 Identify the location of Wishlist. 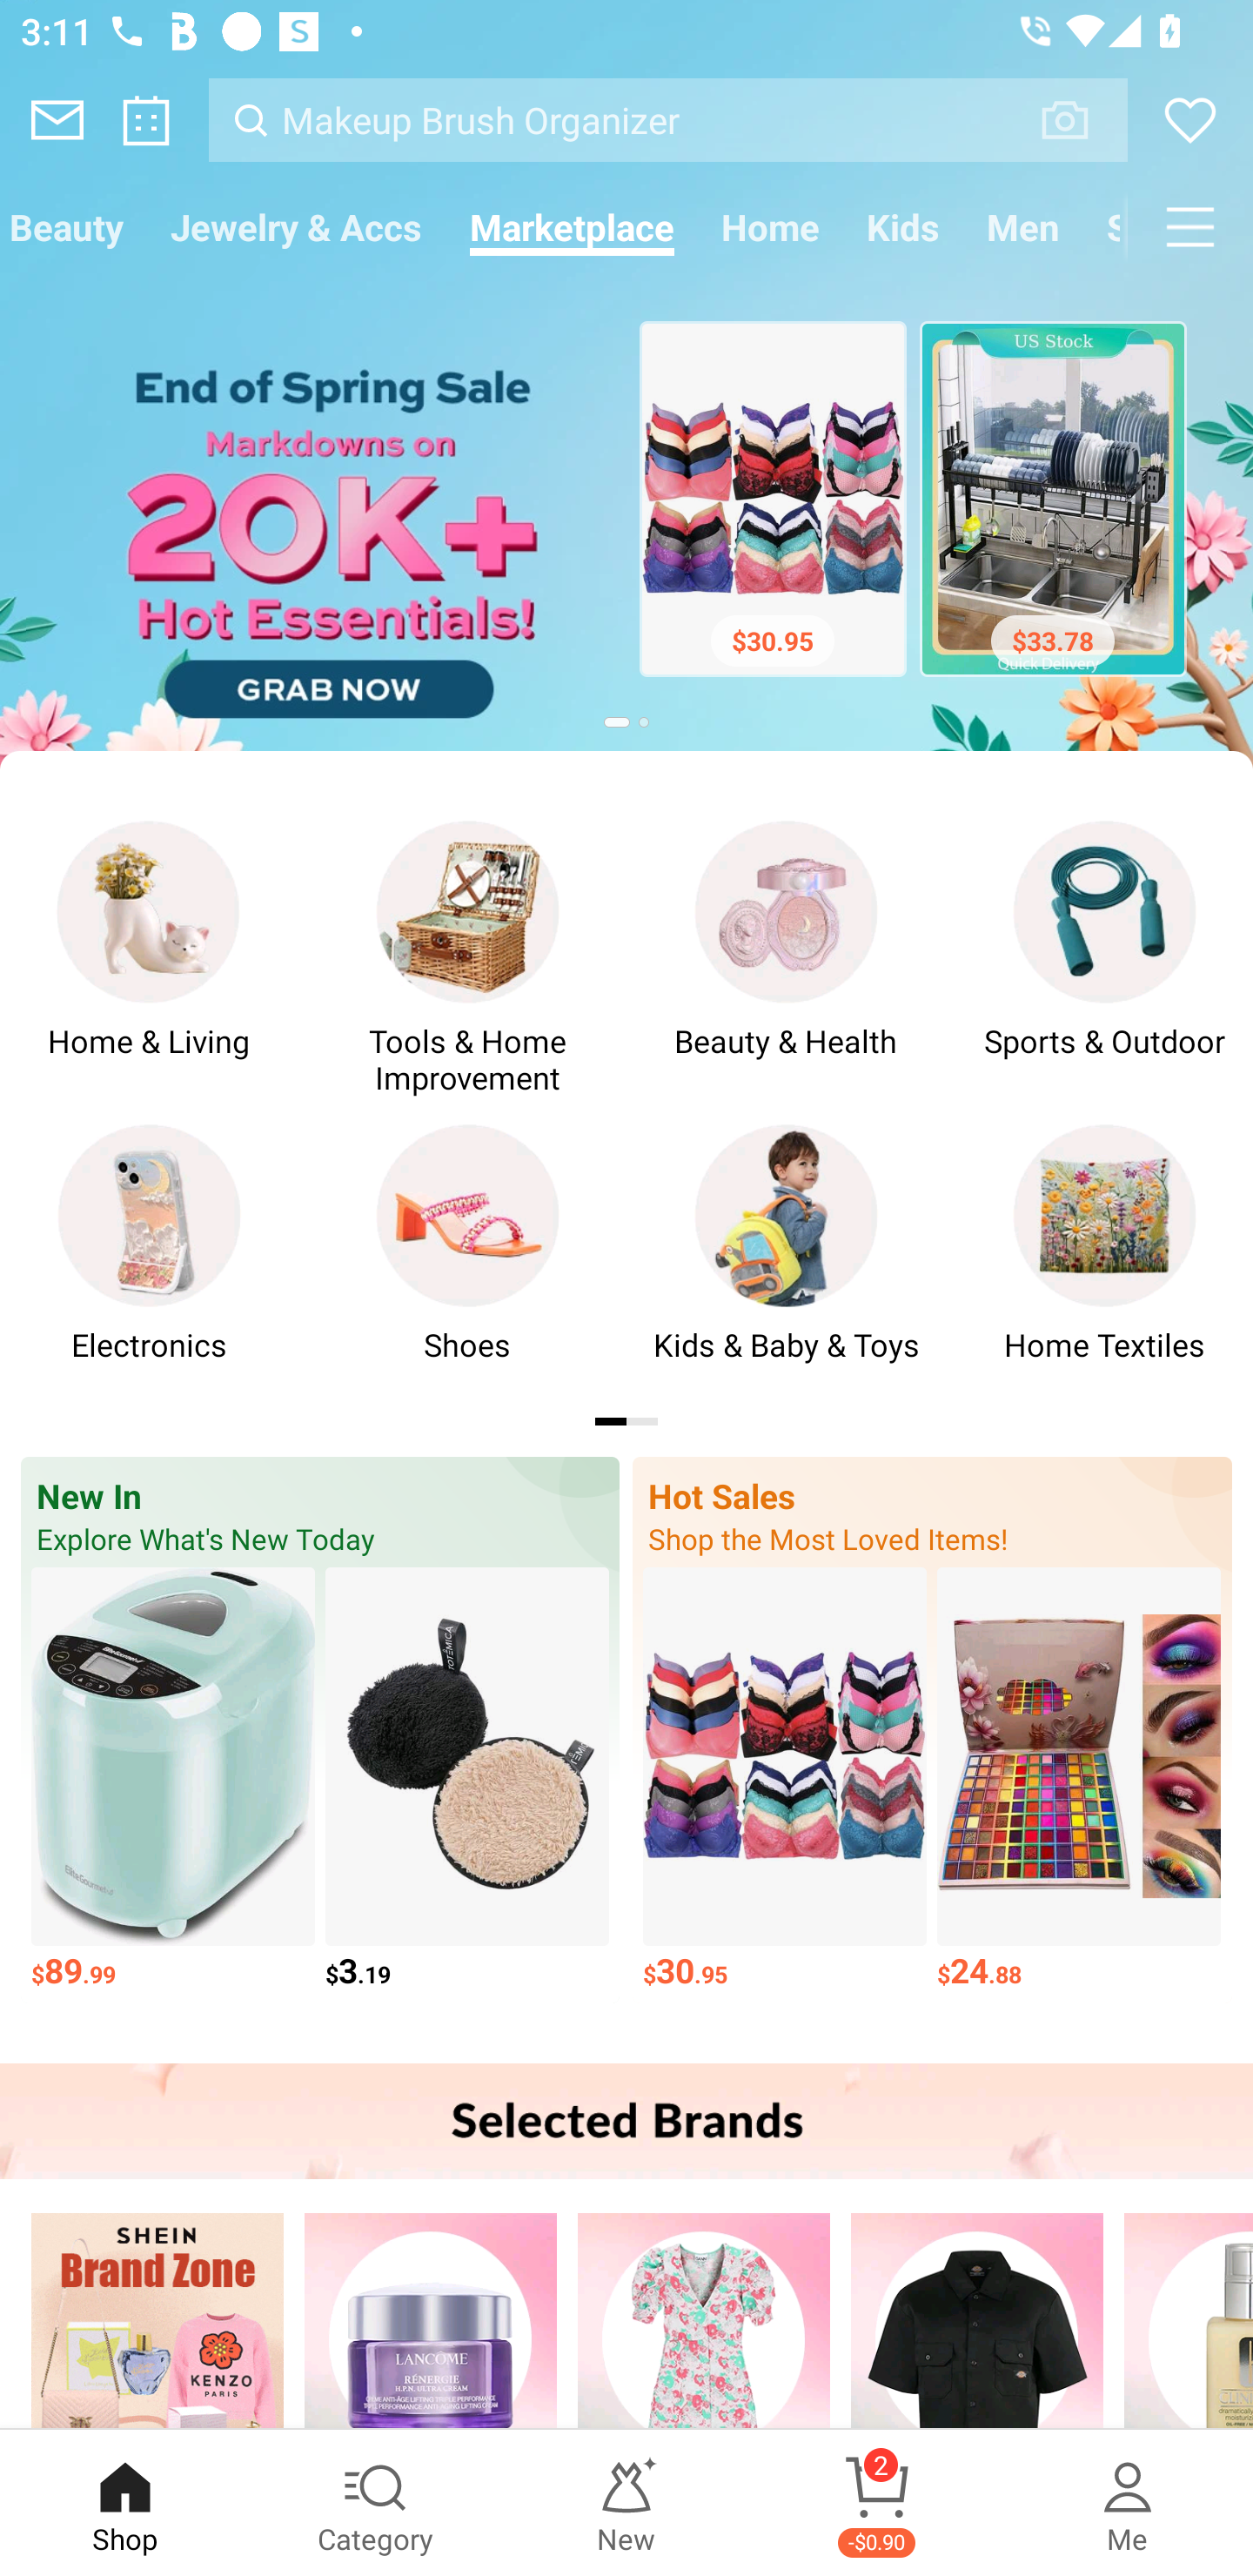
(1190, 120).